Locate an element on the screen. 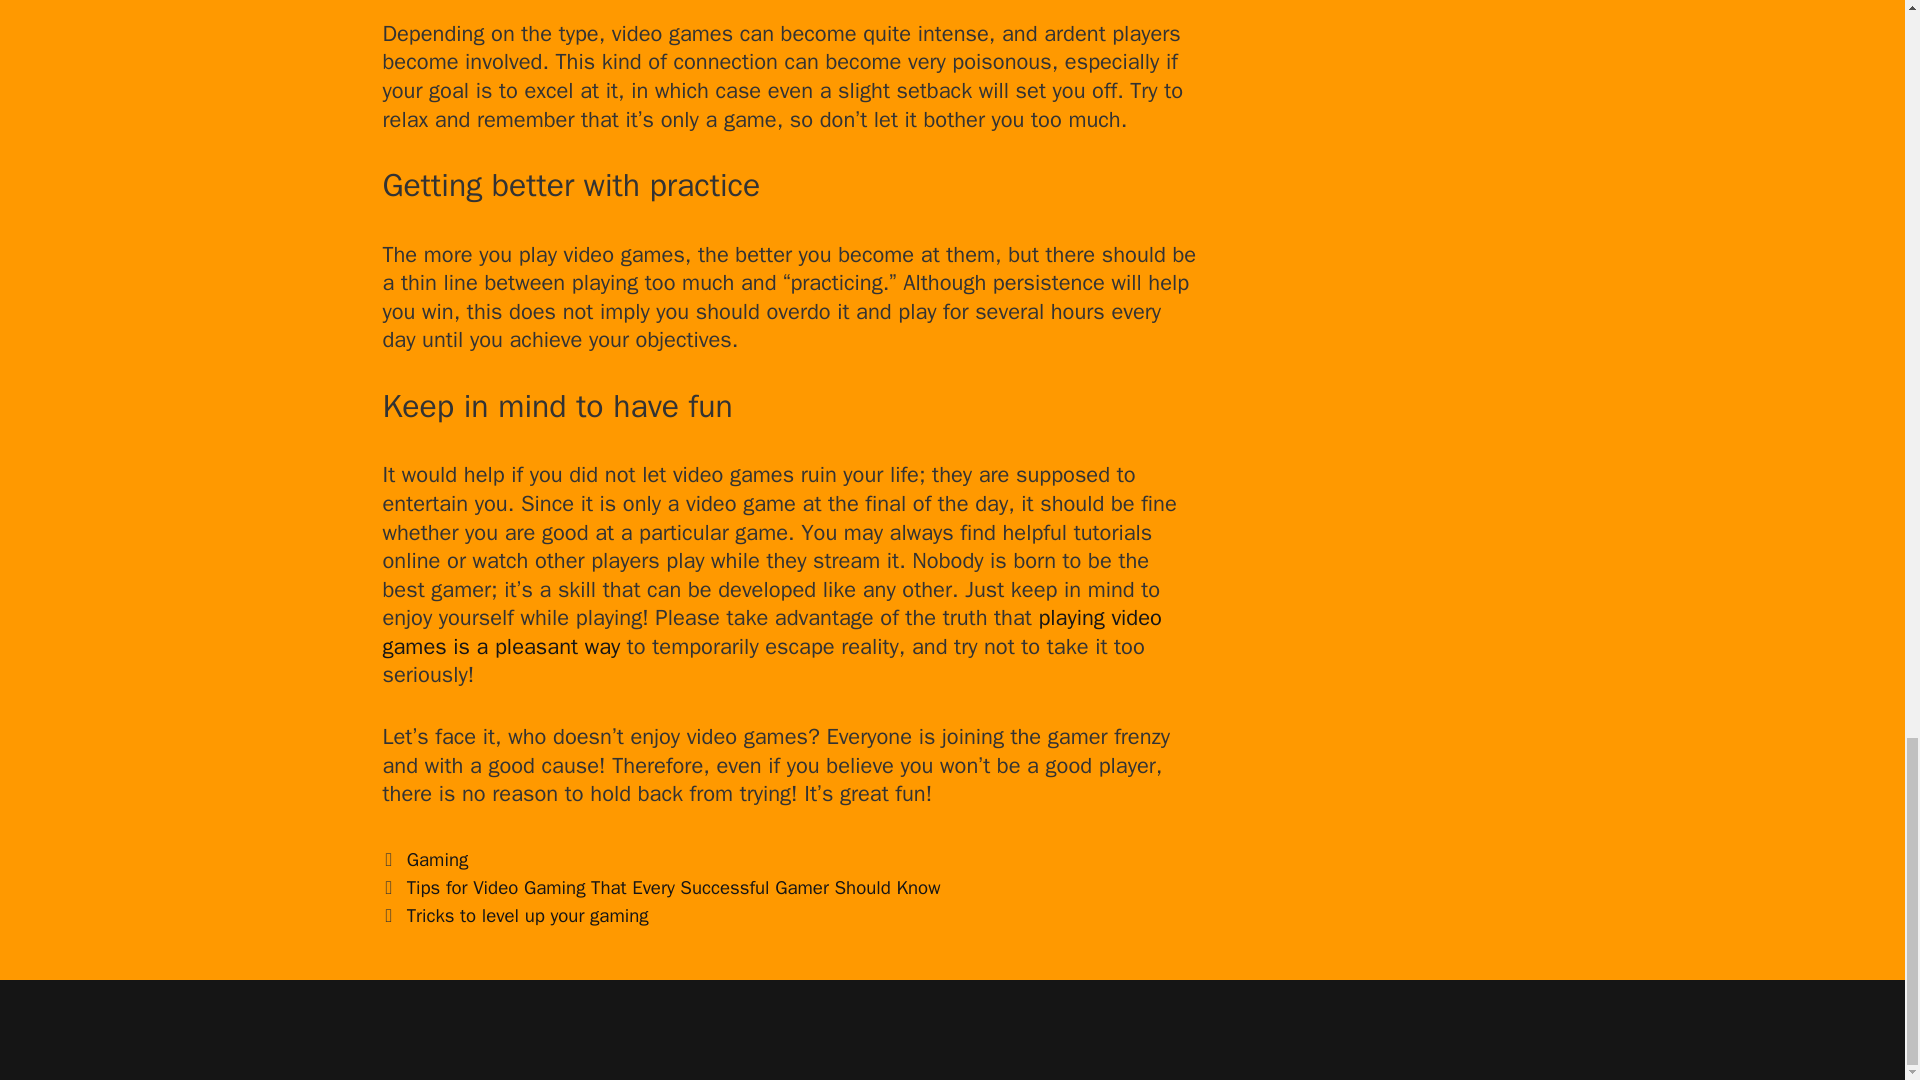  playing video games is a pleasant way is located at coordinates (772, 632).